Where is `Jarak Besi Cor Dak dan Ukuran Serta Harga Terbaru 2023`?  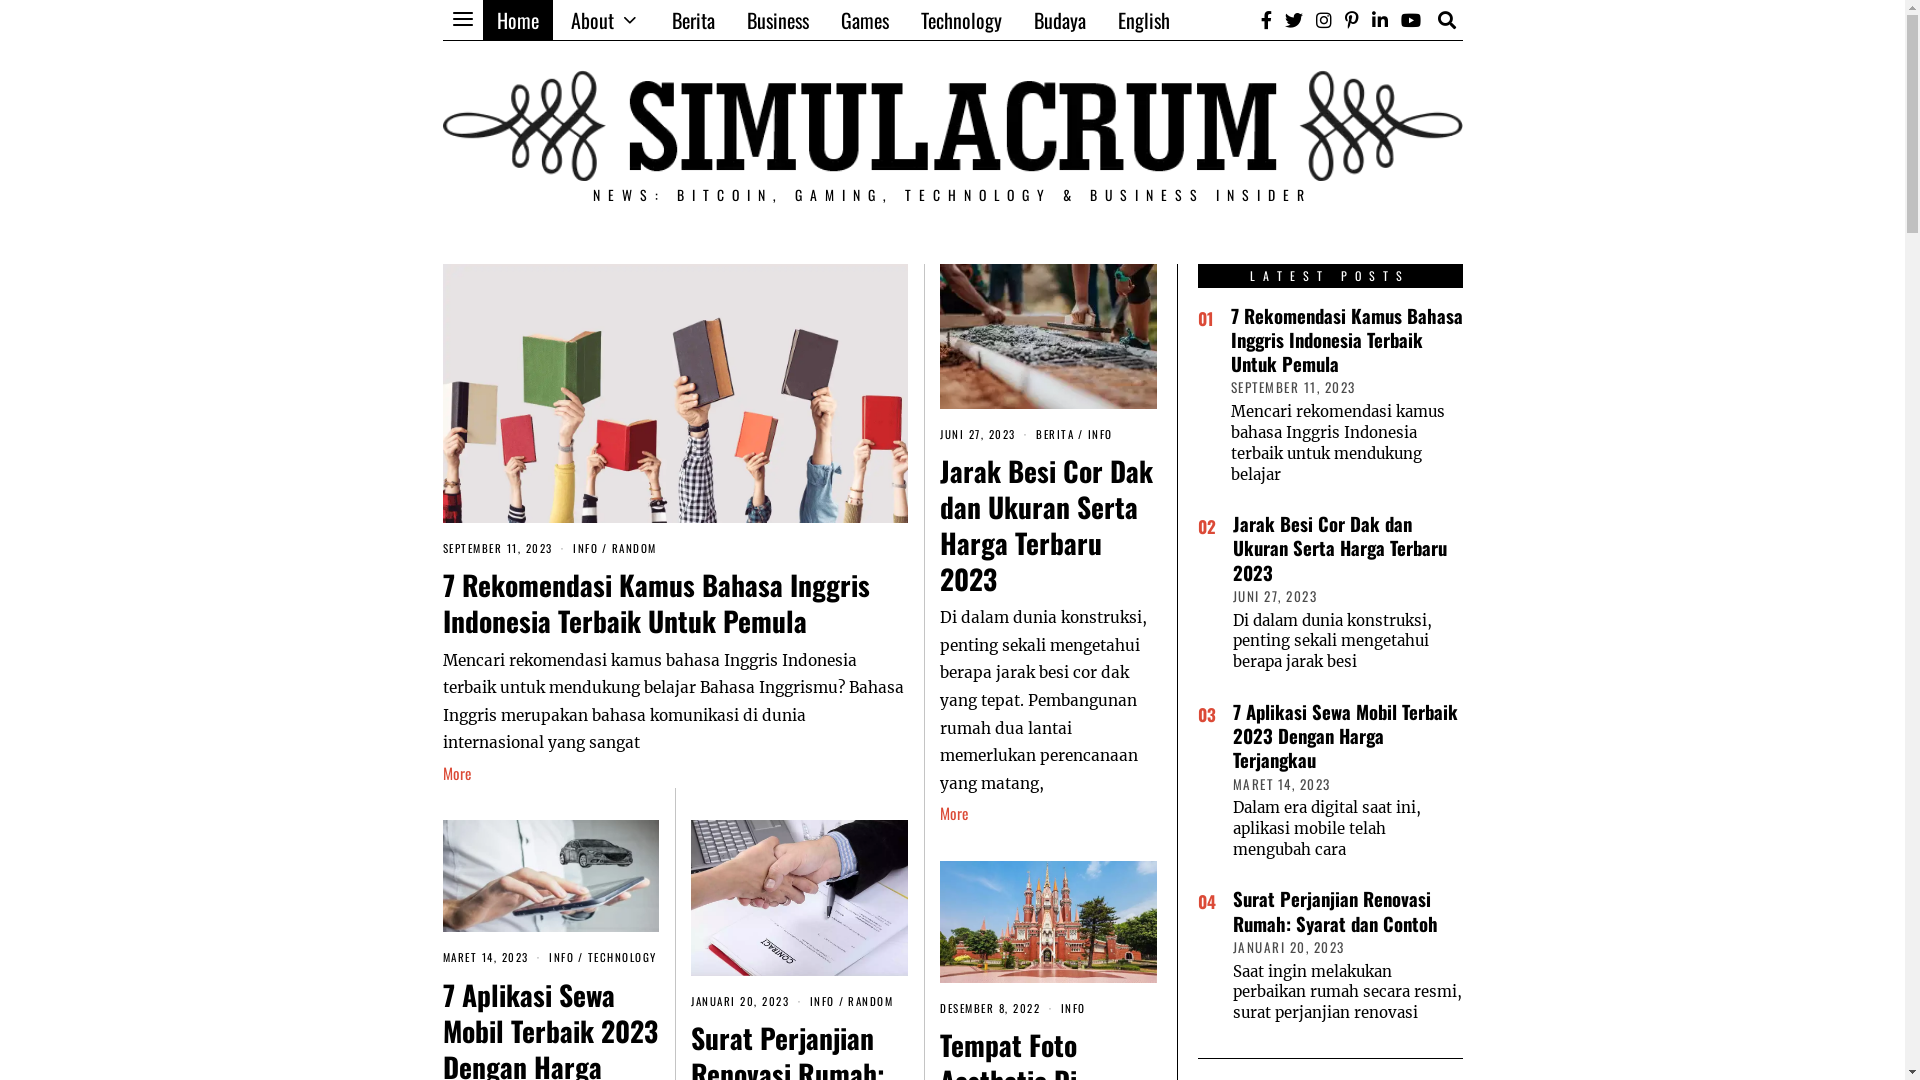 Jarak Besi Cor Dak dan Ukuran Serta Harga Terbaru 2023 is located at coordinates (1339, 548).